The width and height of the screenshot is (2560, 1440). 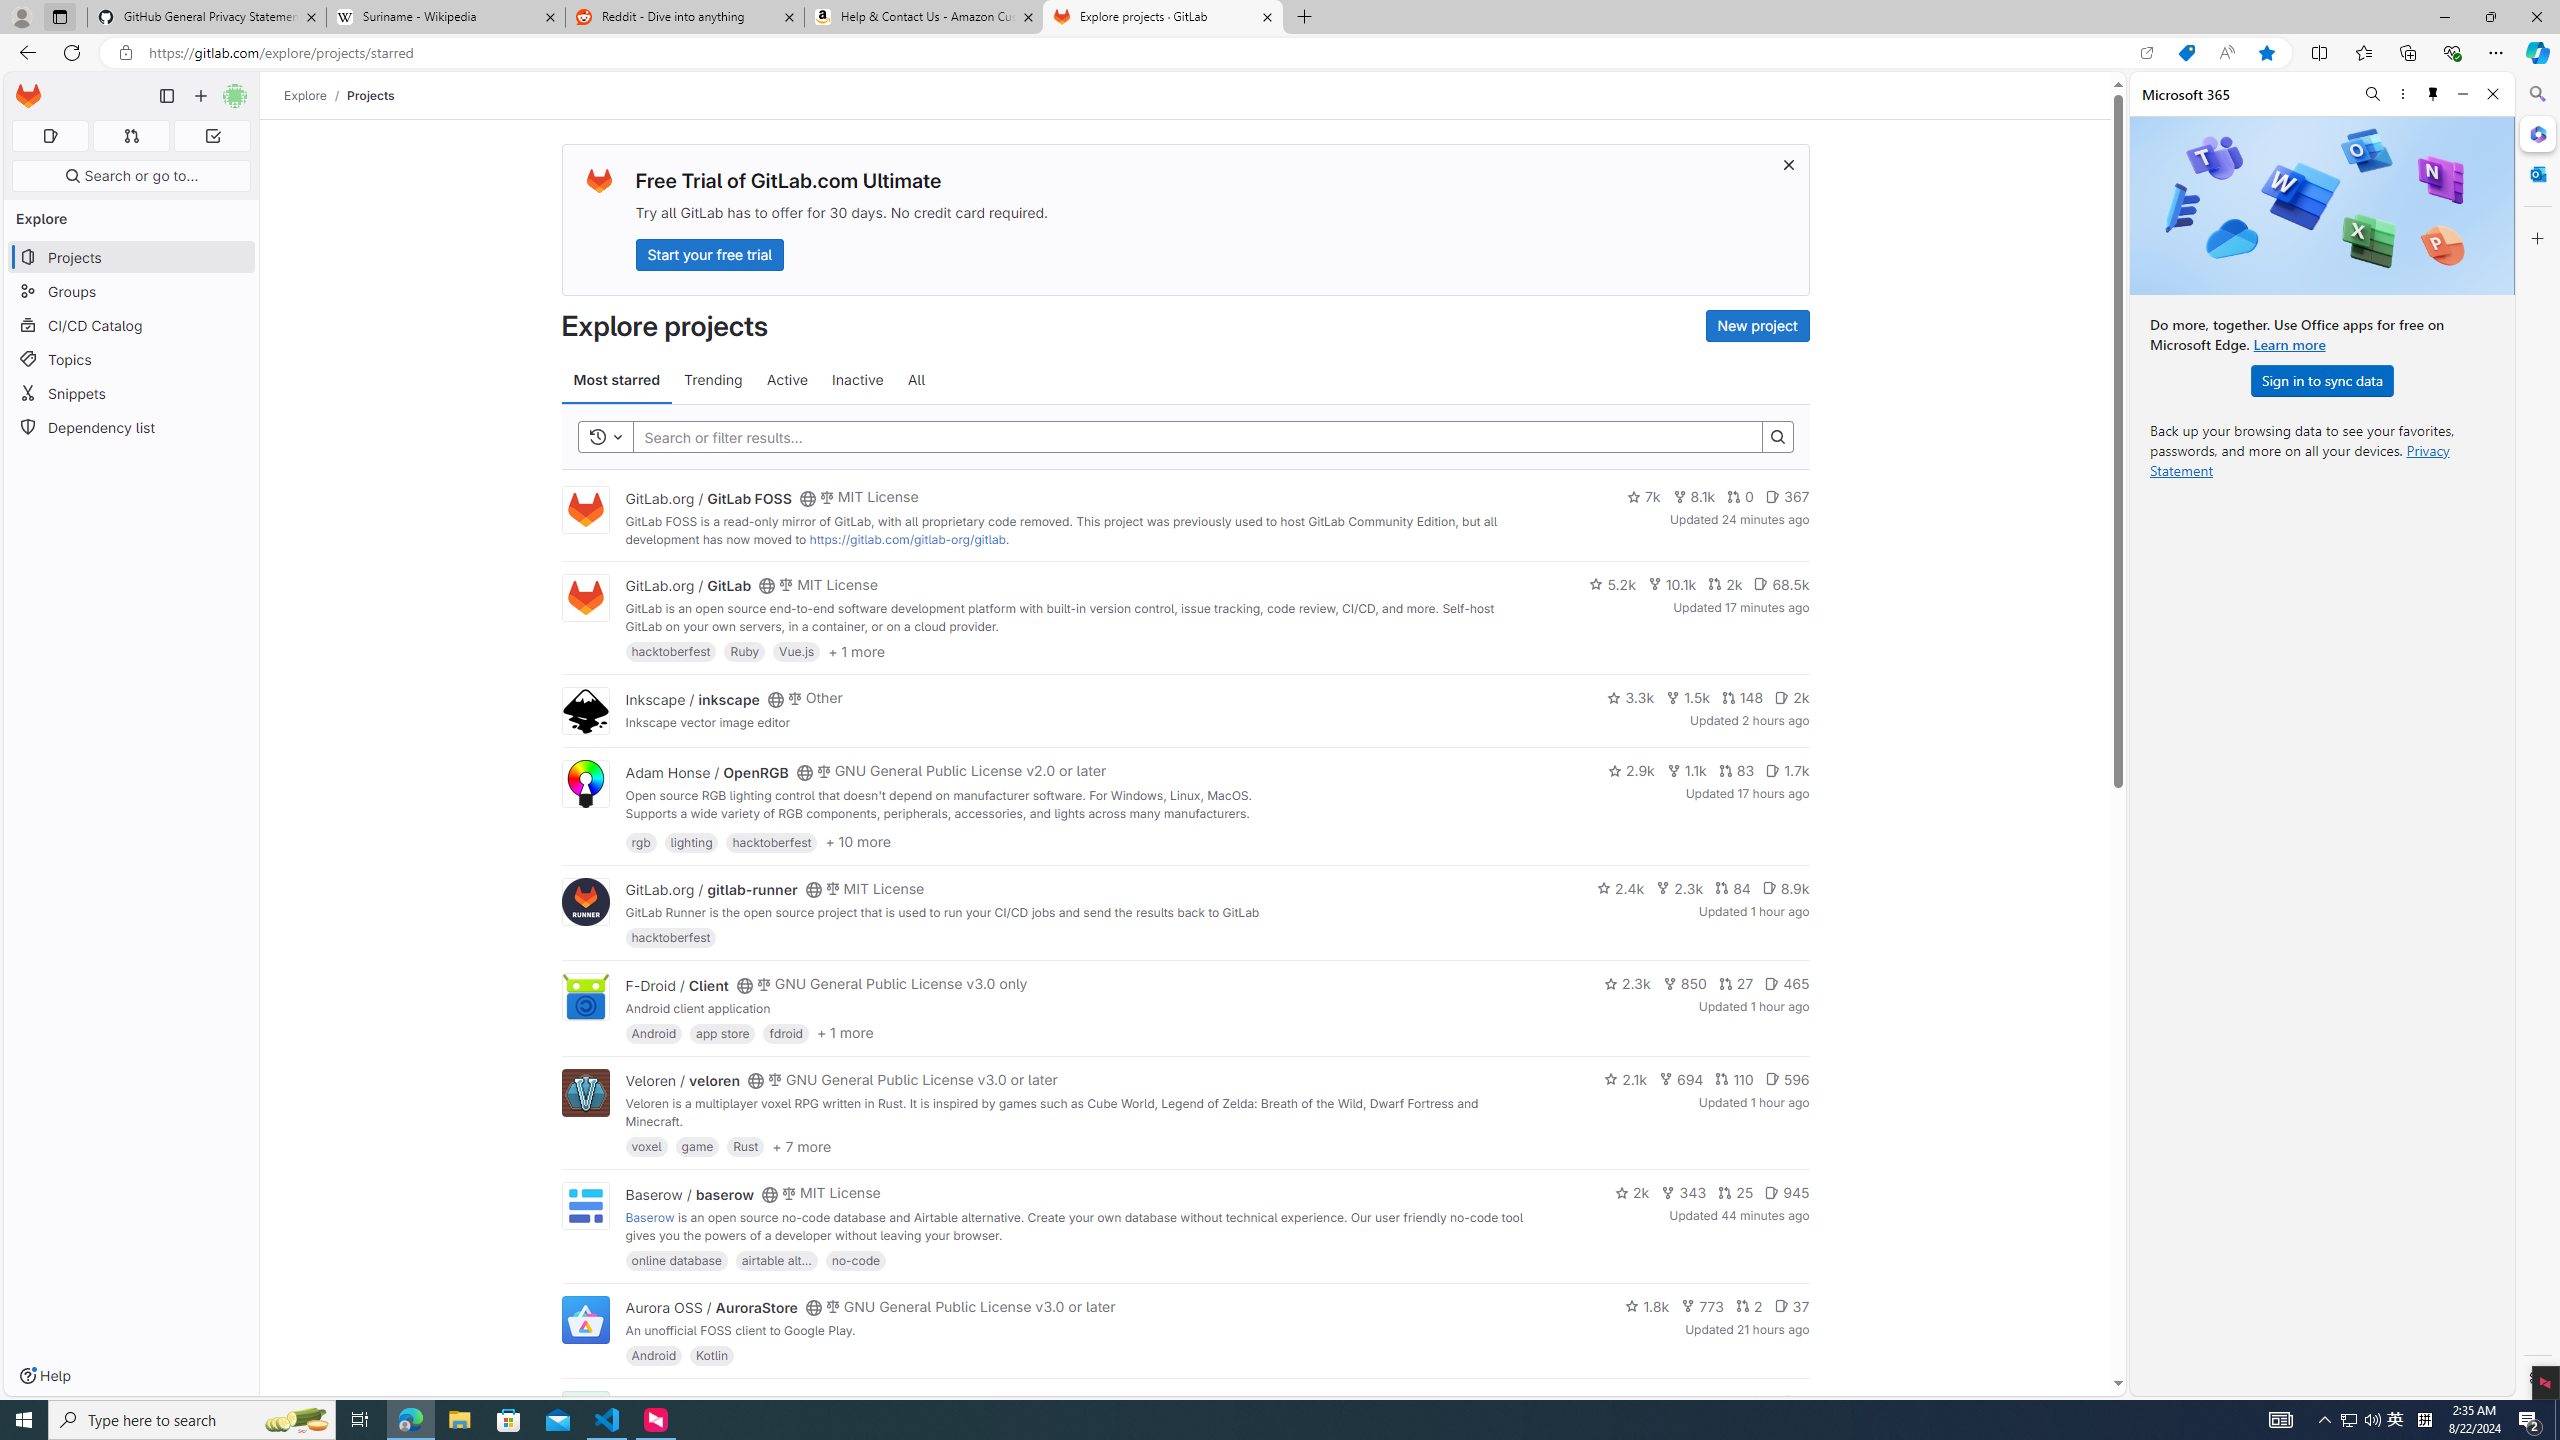 I want to click on 68.5k, so click(x=1781, y=584).